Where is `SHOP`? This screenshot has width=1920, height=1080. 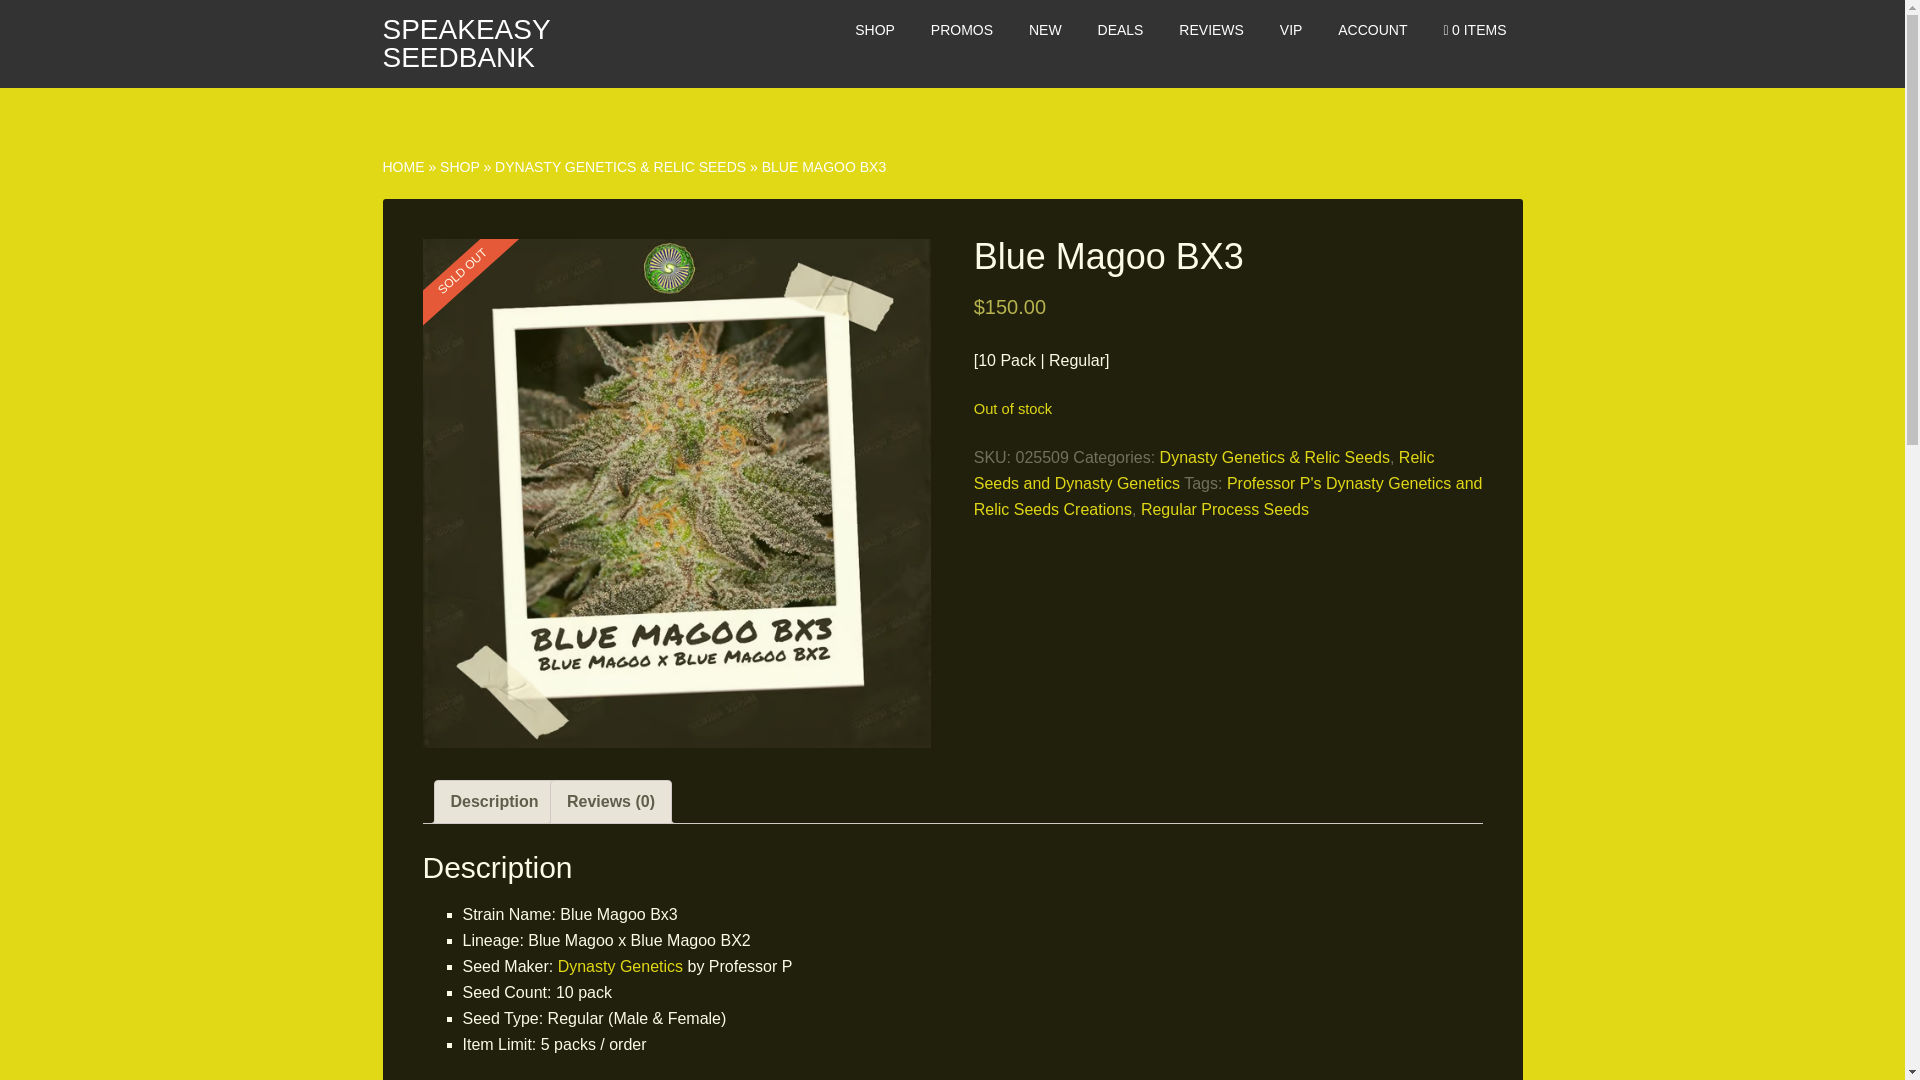
SHOP is located at coordinates (874, 30).